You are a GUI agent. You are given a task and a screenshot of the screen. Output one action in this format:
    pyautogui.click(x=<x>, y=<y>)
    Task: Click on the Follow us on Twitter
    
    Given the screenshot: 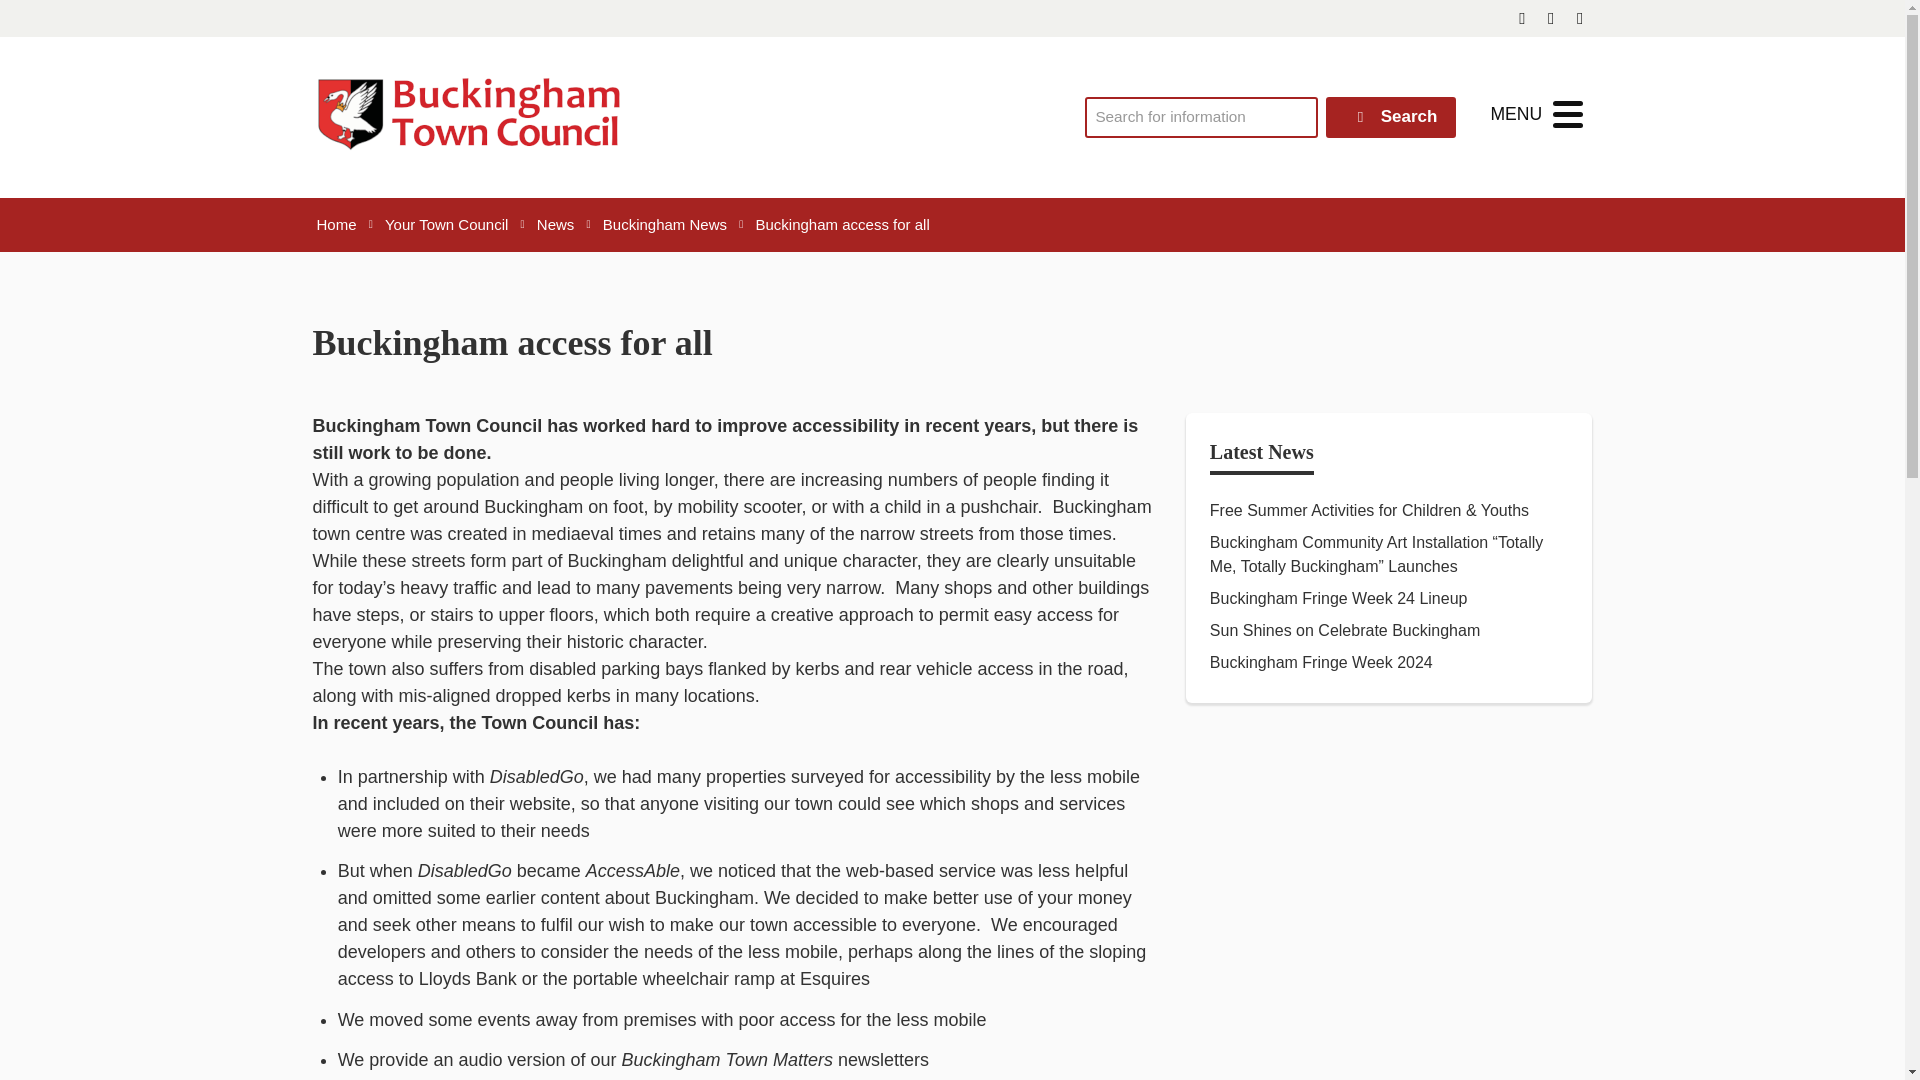 What is the action you would take?
    pyautogui.click(x=1552, y=18)
    